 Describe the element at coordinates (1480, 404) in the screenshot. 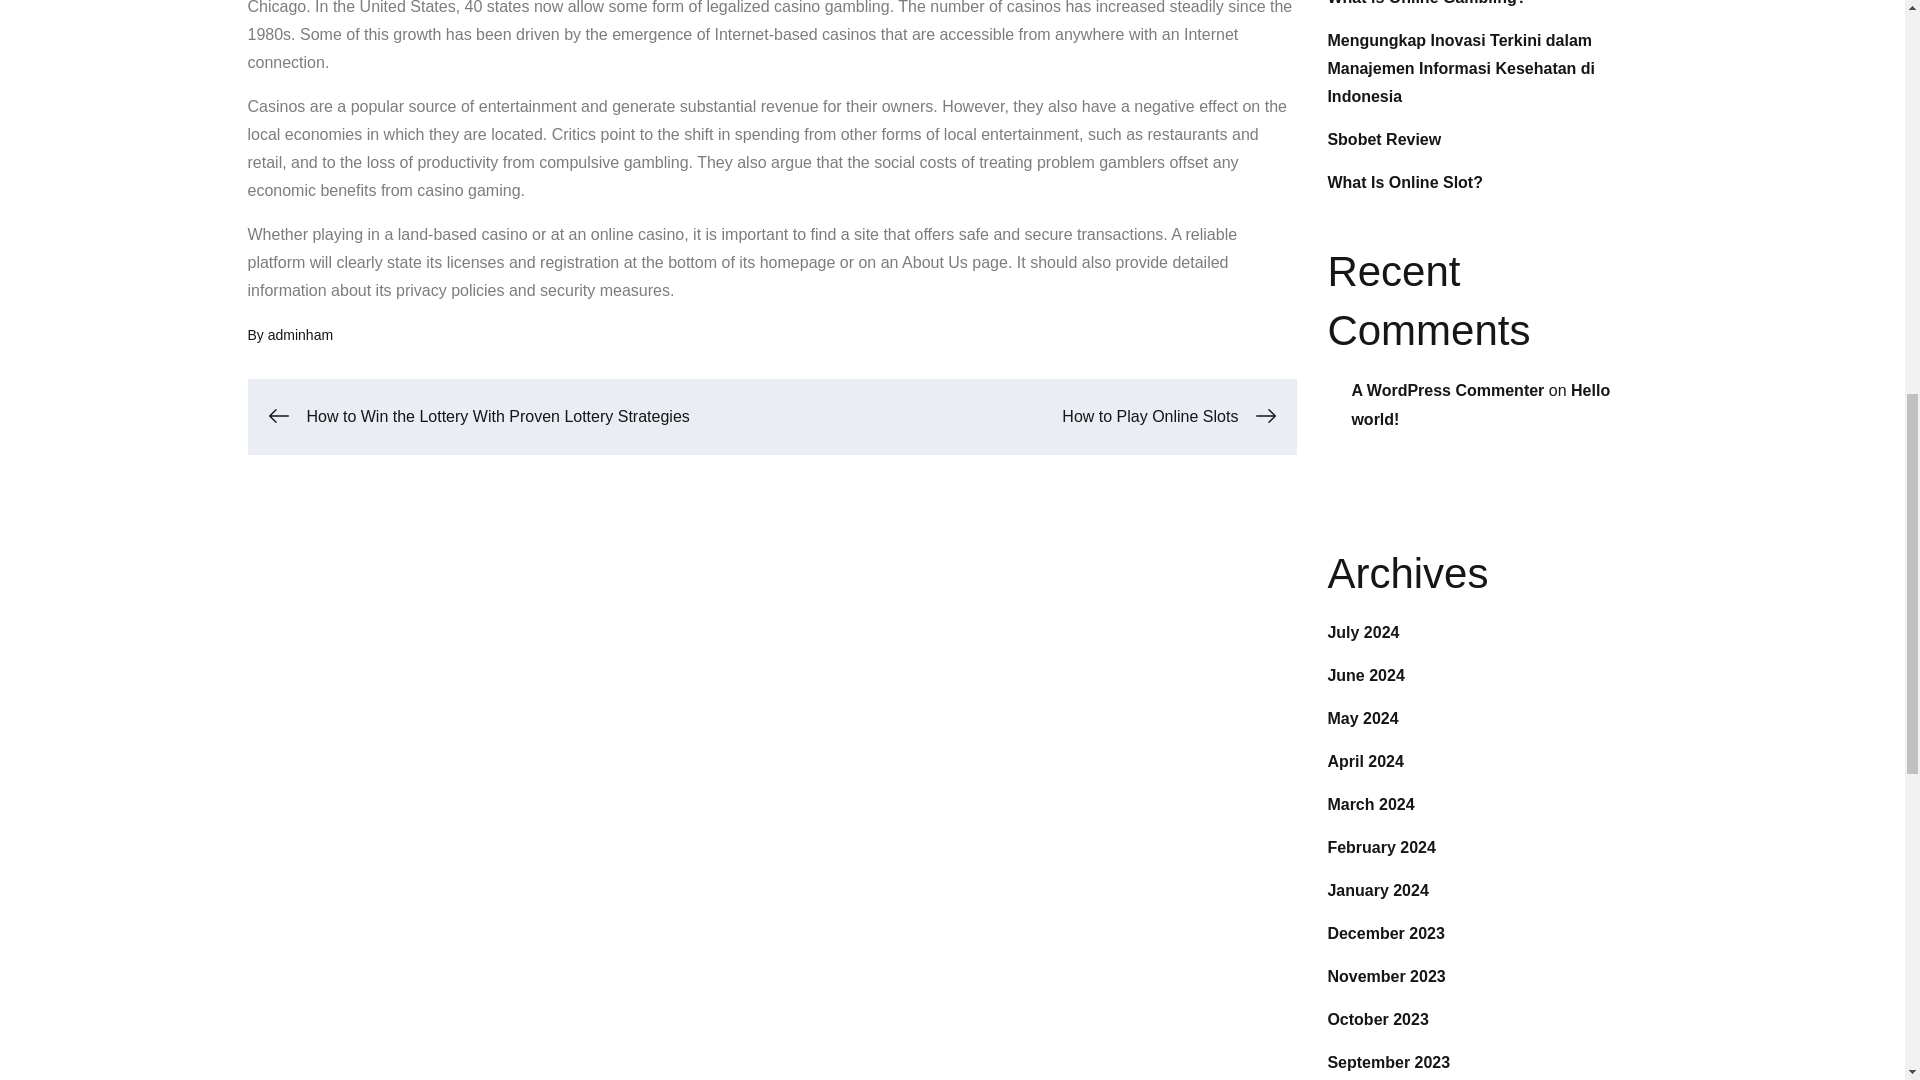

I see `Hello world!` at that location.